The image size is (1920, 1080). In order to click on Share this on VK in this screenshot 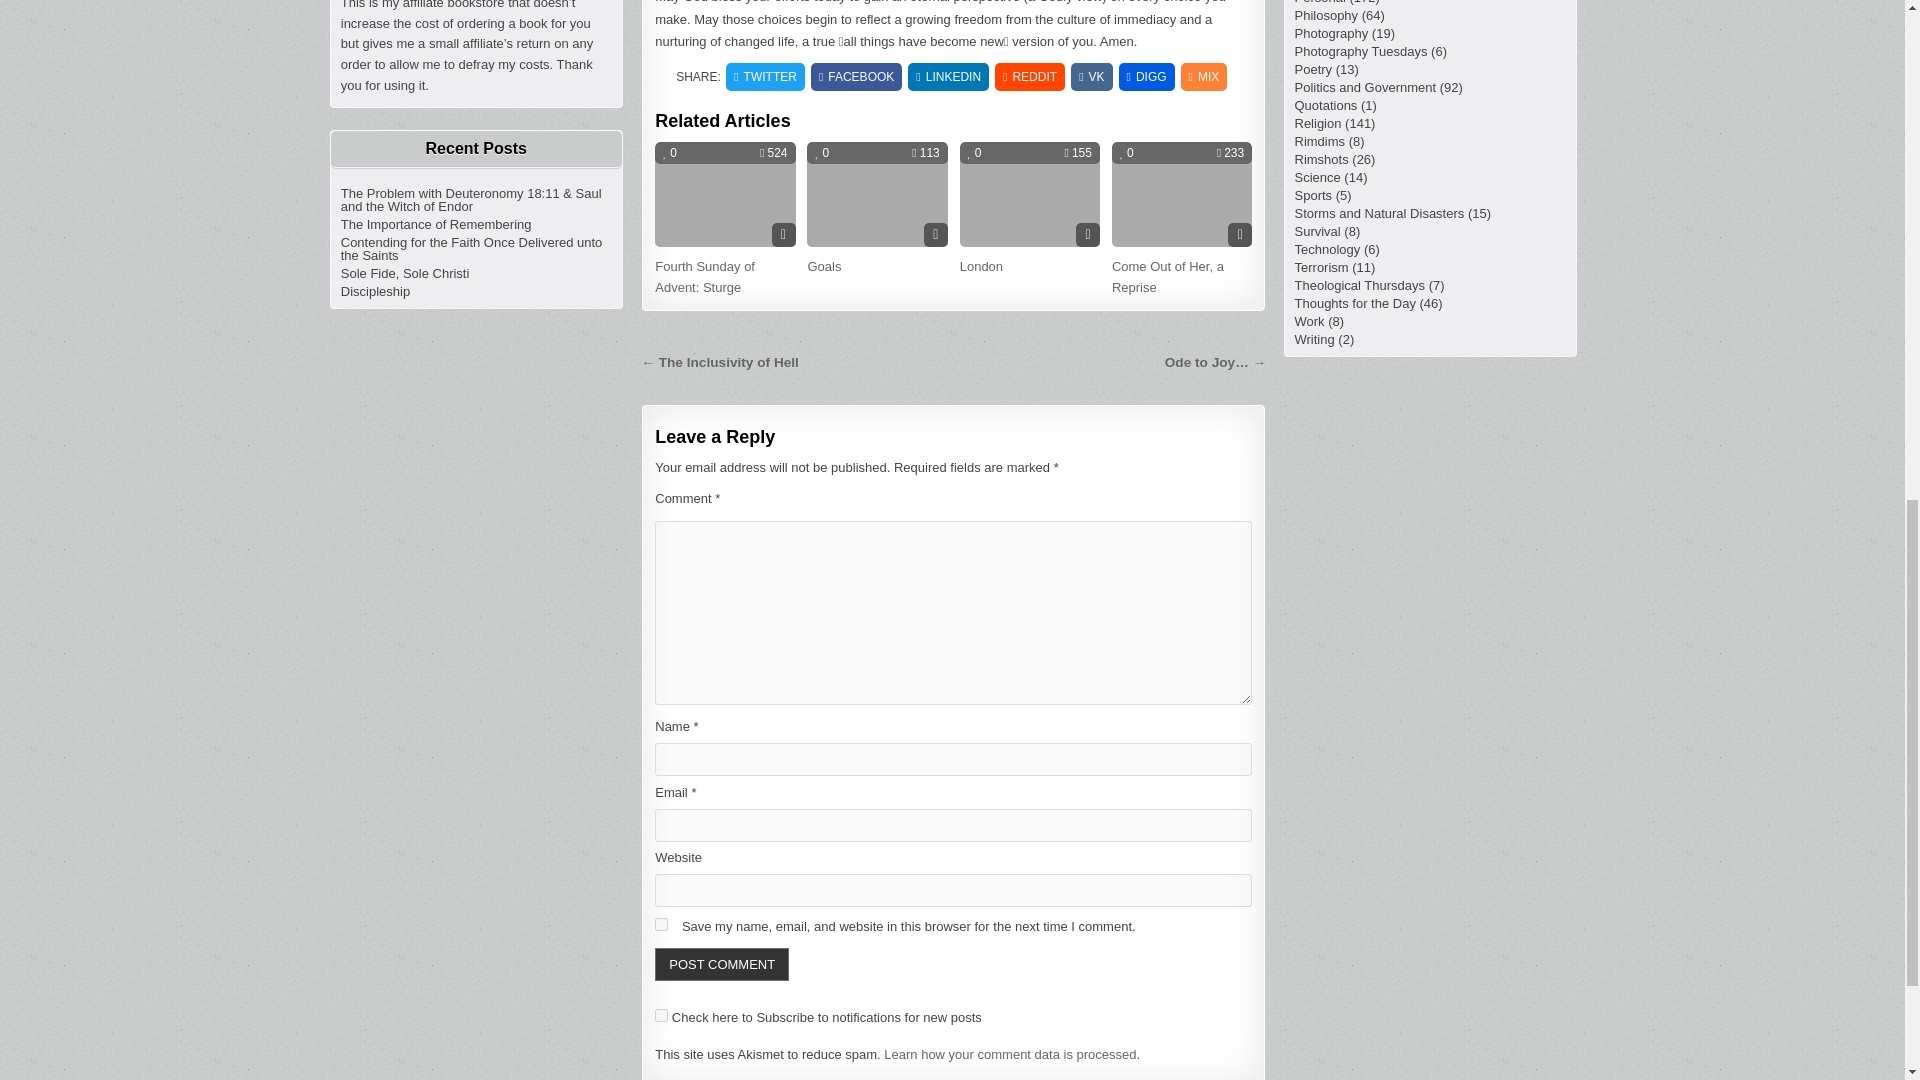, I will do `click(1091, 76)`.